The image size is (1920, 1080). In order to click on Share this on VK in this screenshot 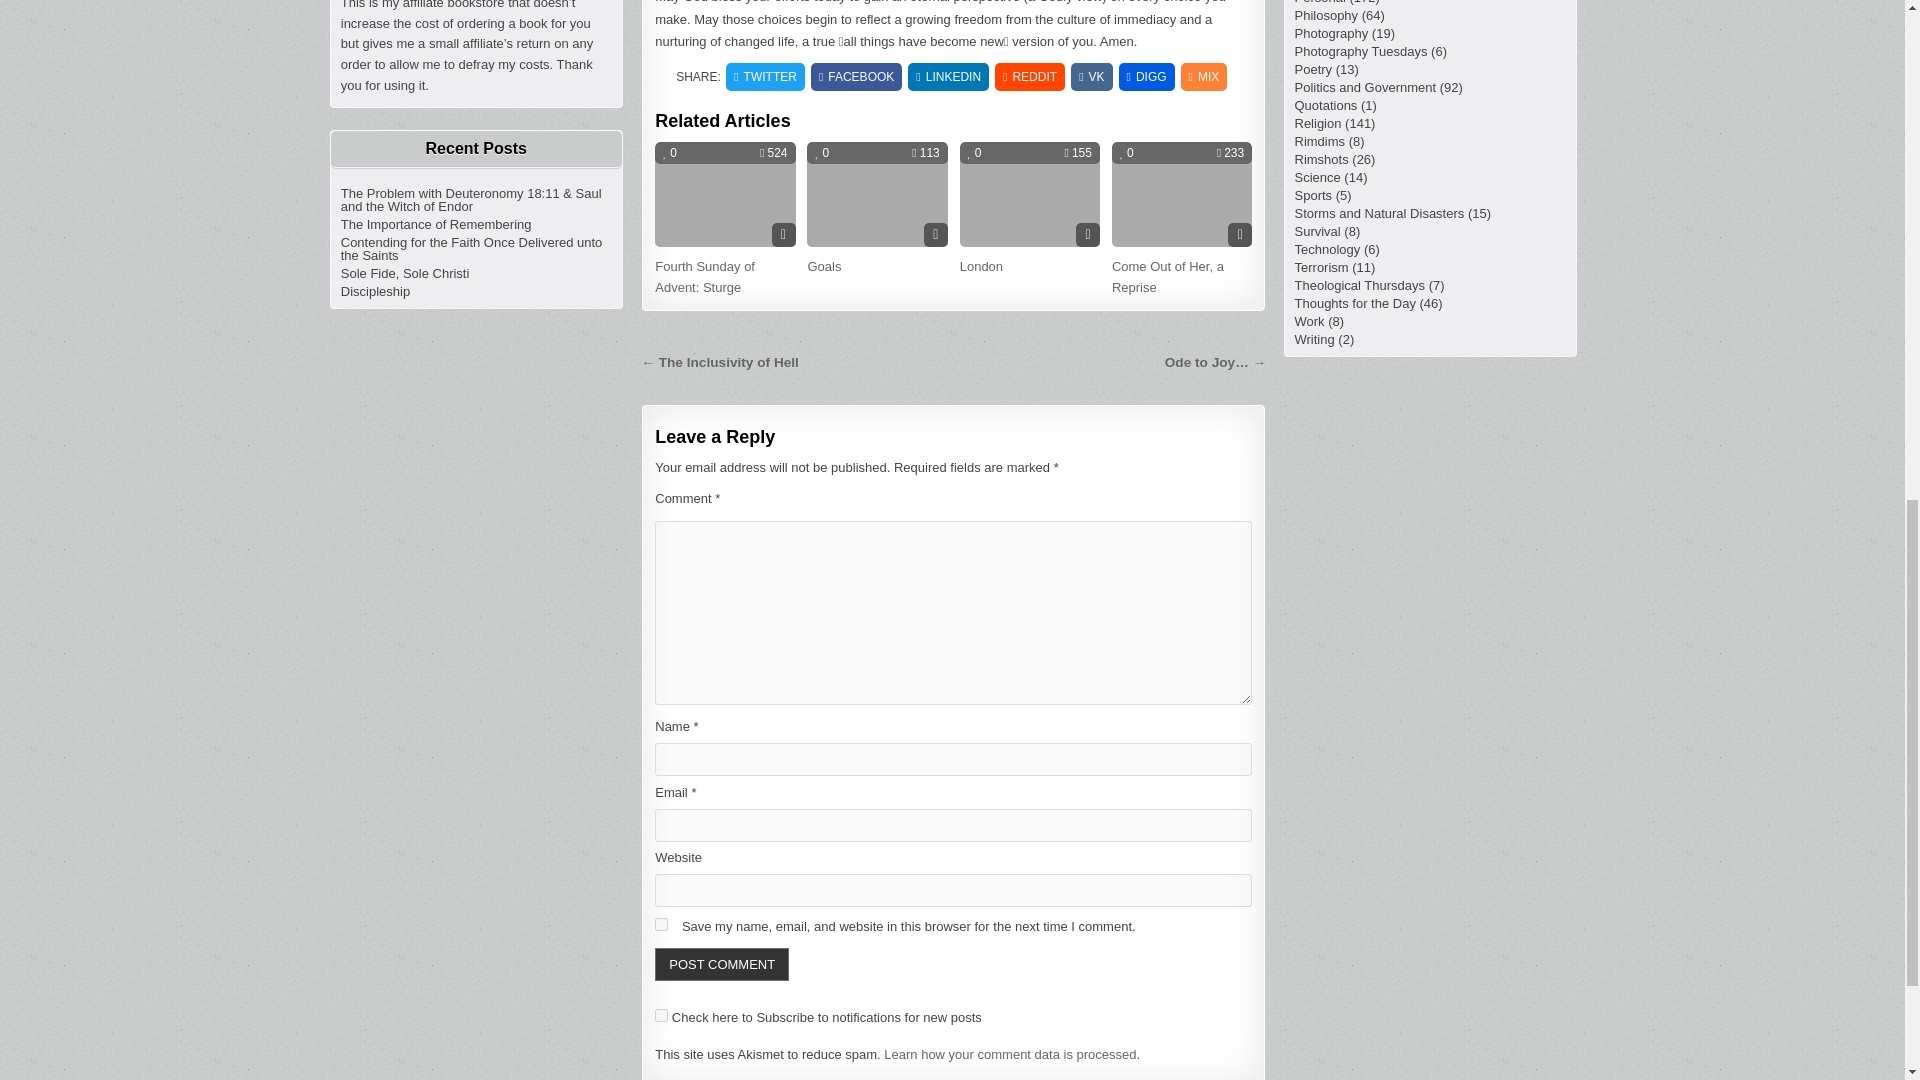, I will do `click(1091, 76)`.